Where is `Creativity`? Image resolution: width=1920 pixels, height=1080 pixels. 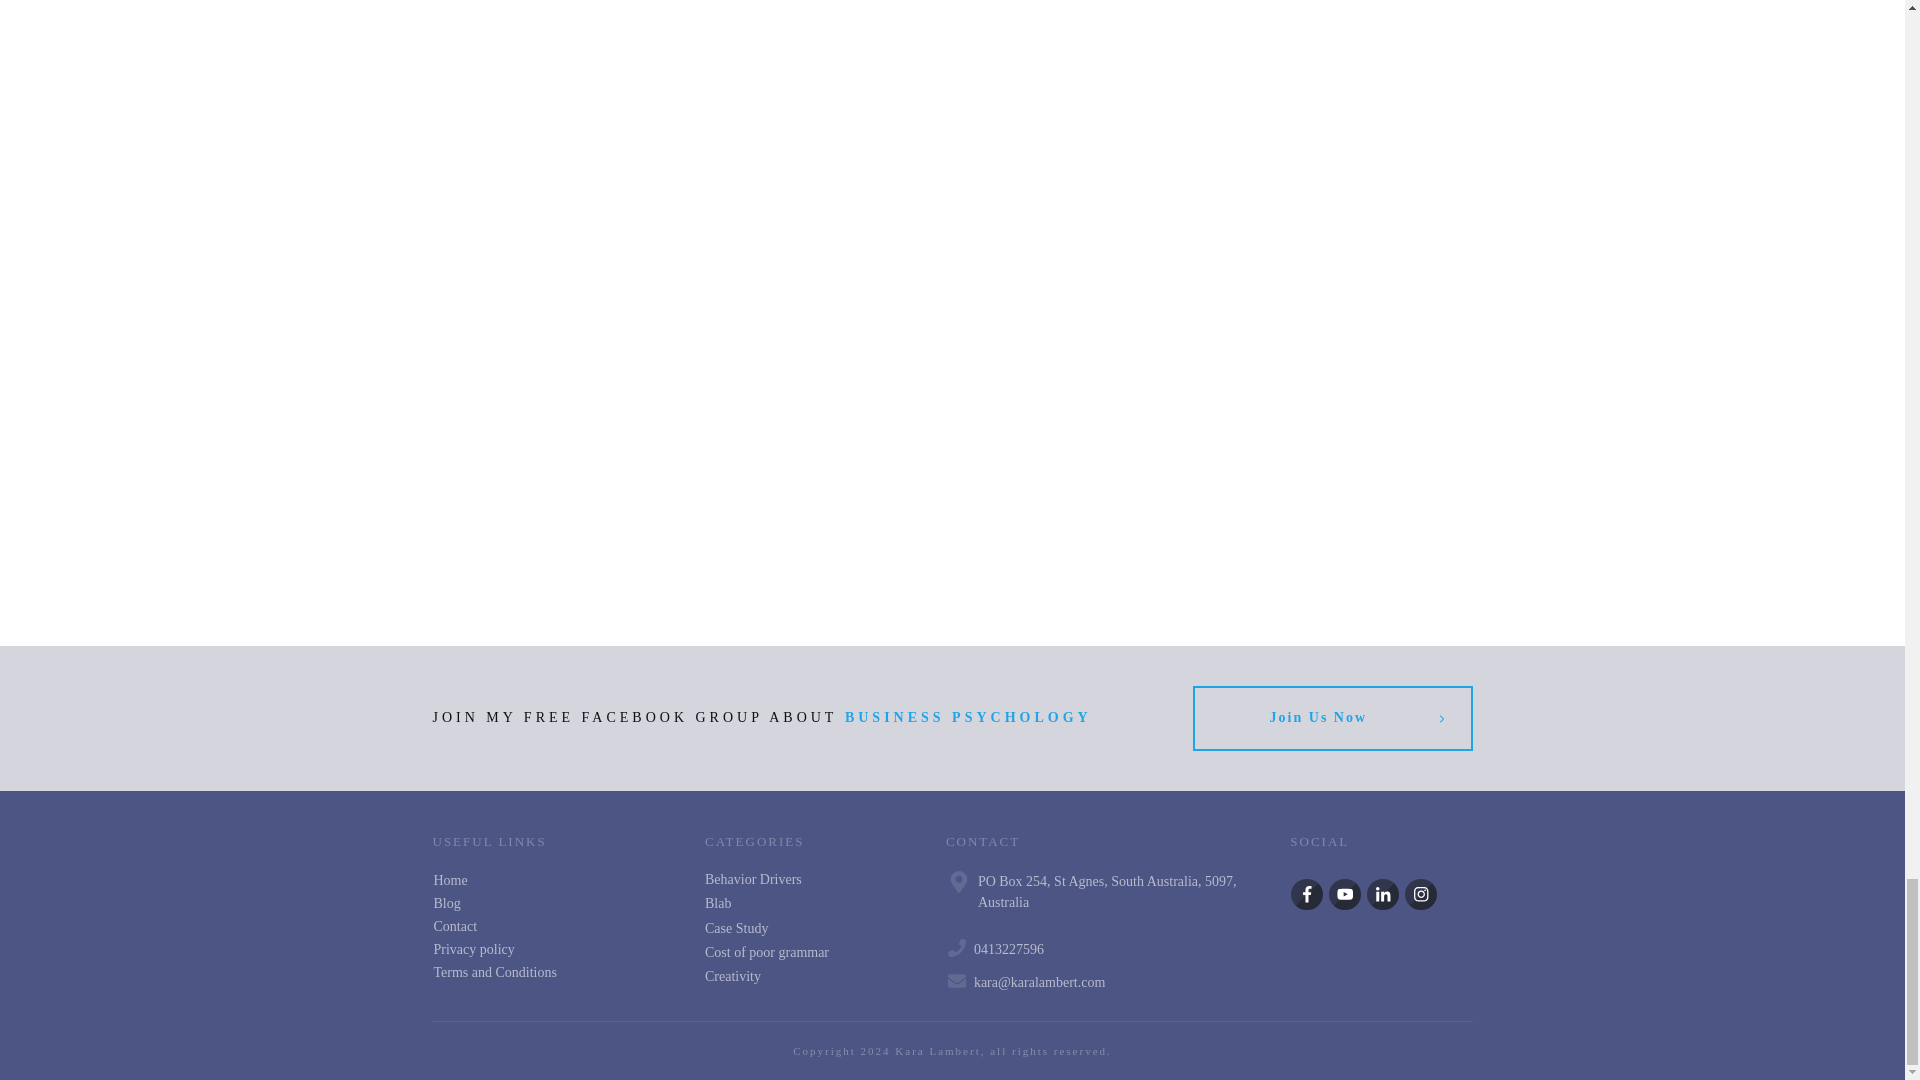 Creativity is located at coordinates (732, 976).